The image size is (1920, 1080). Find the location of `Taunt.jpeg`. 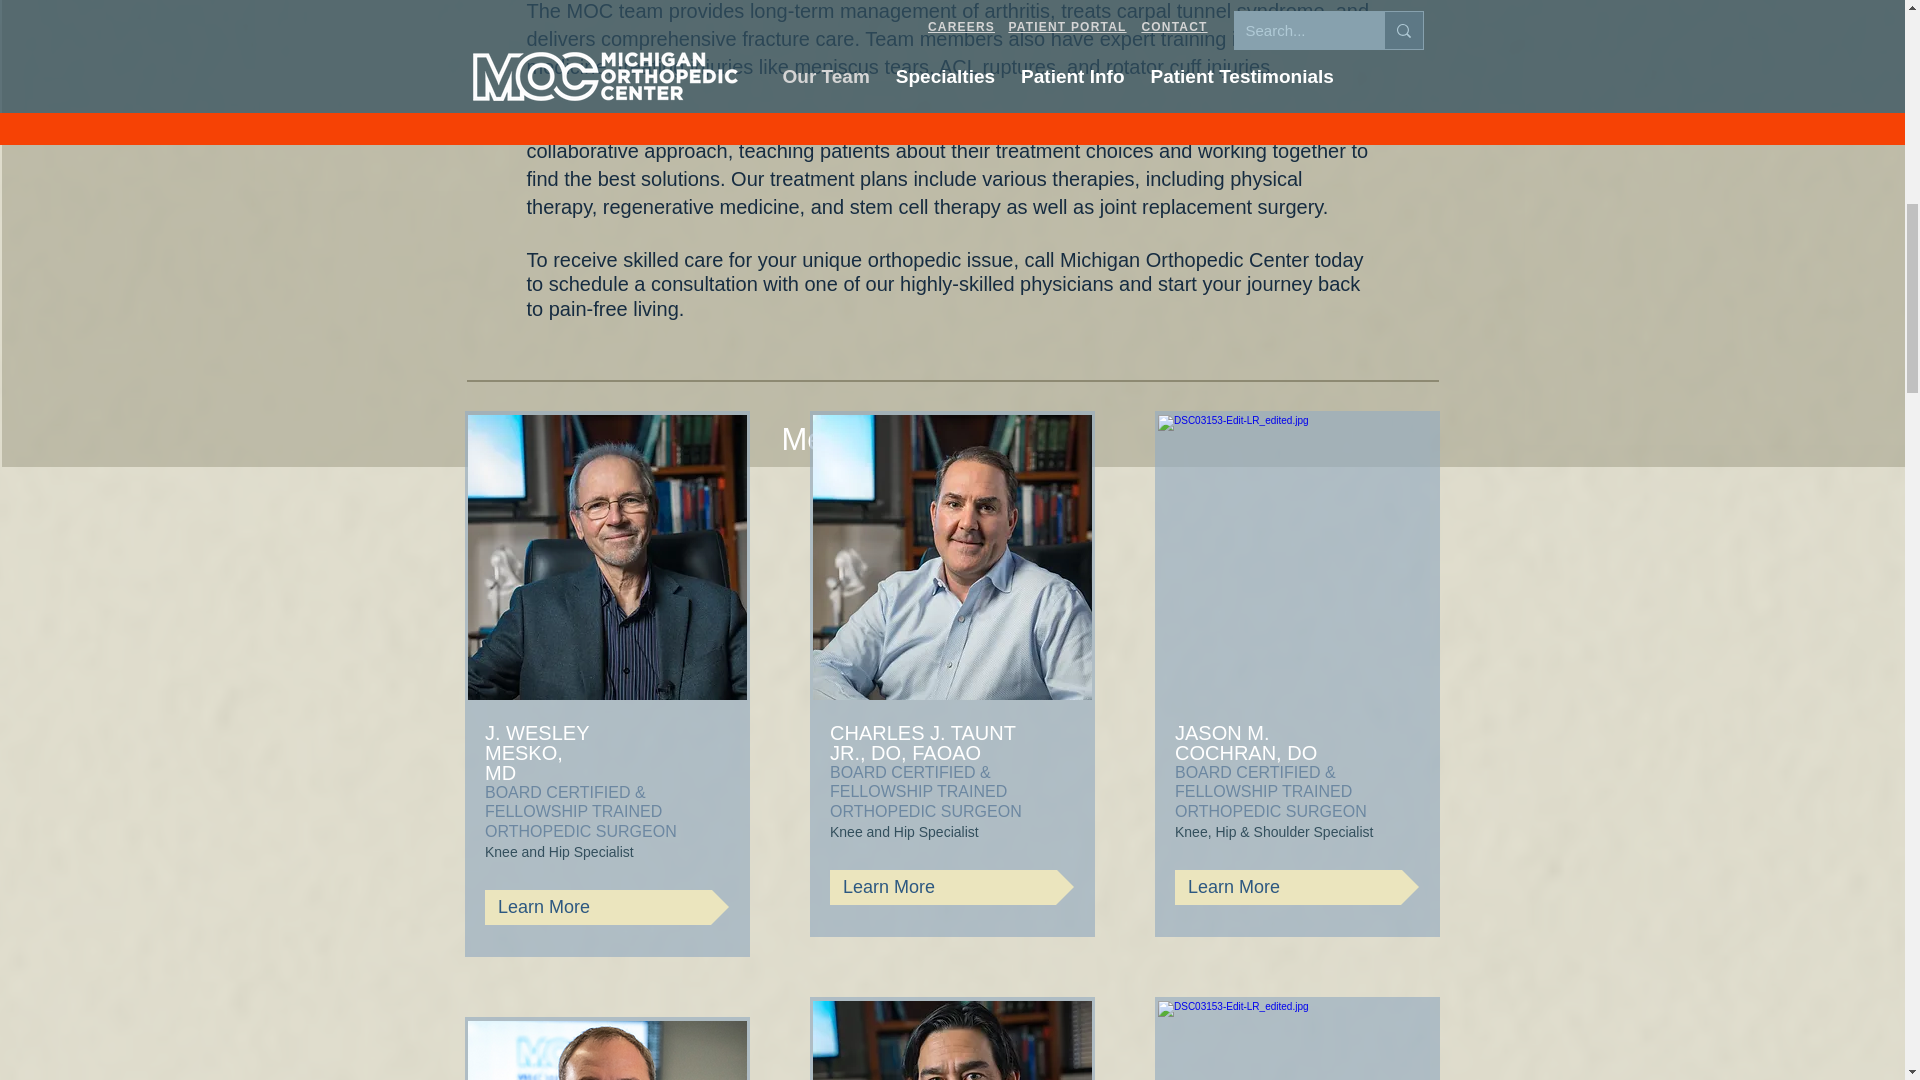

Taunt.jpeg is located at coordinates (952, 556).